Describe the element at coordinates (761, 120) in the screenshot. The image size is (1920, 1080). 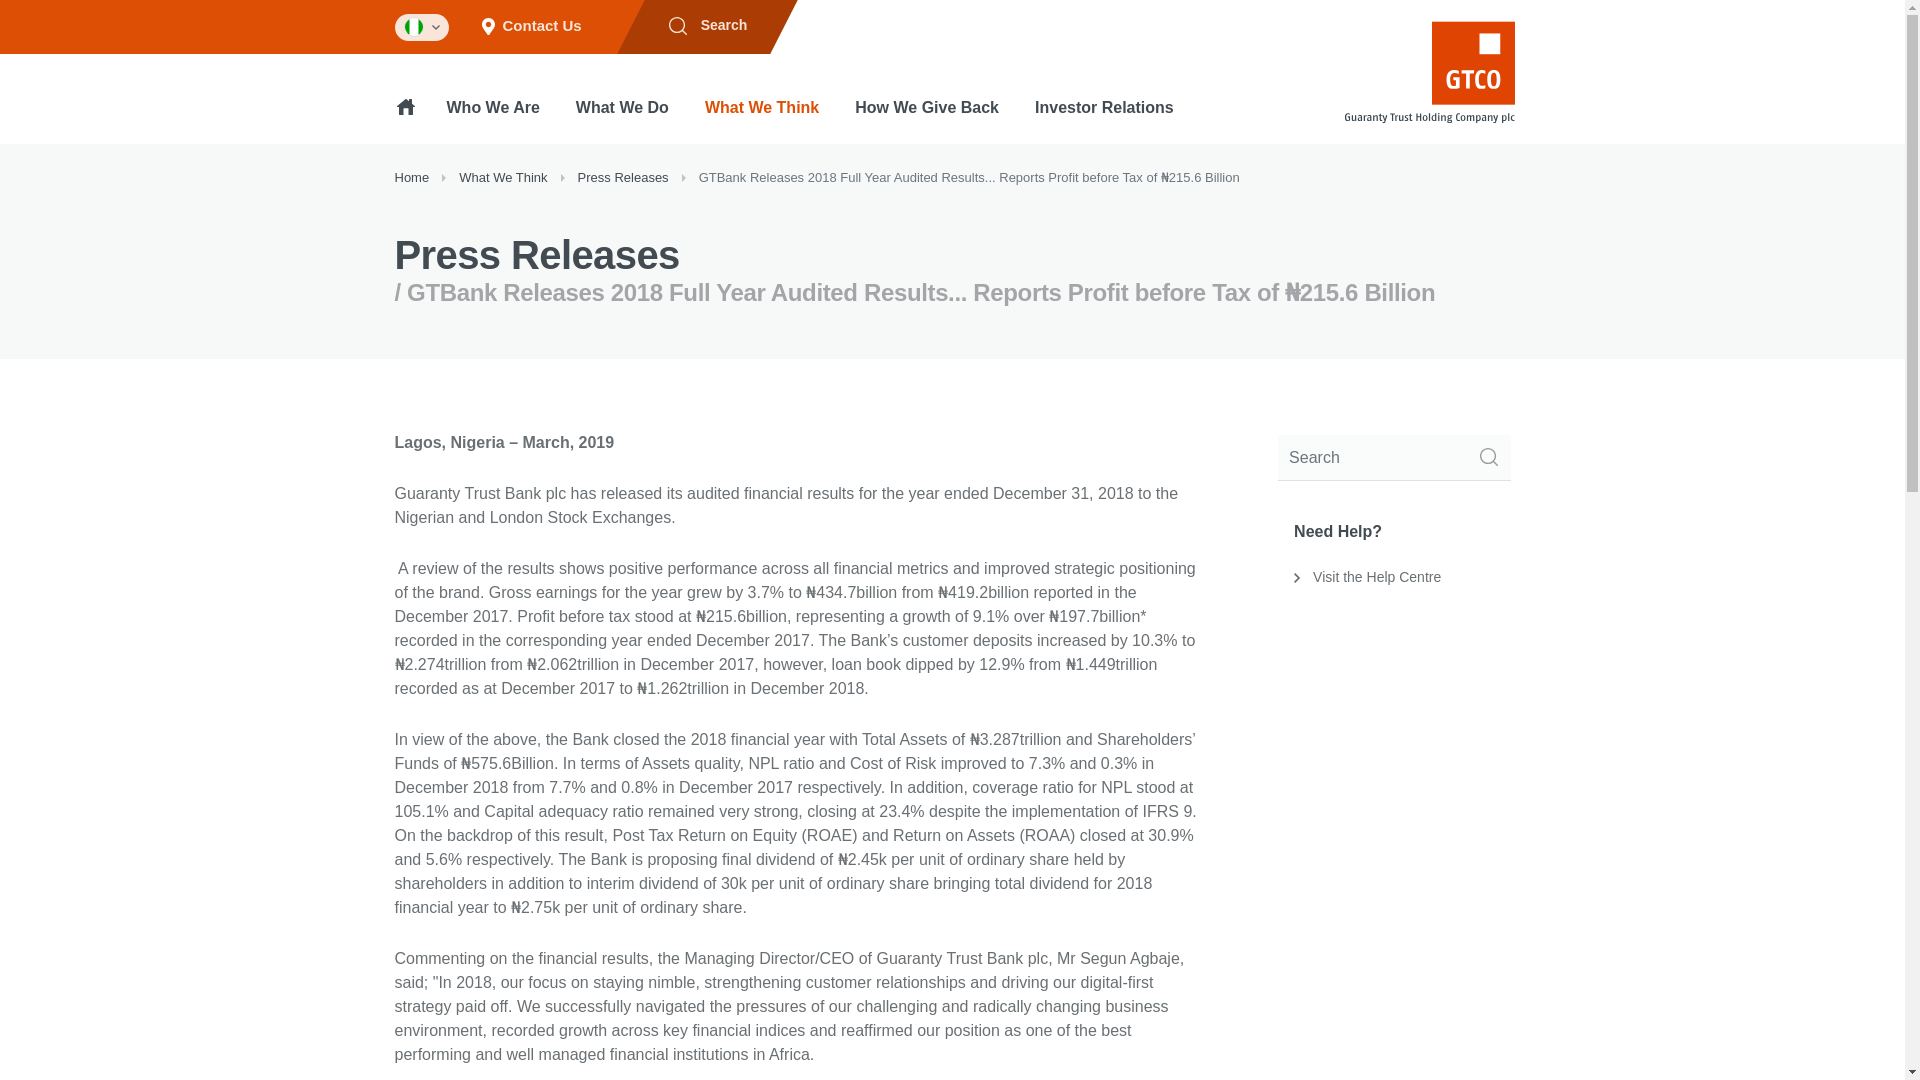
I see `What We Think` at that location.